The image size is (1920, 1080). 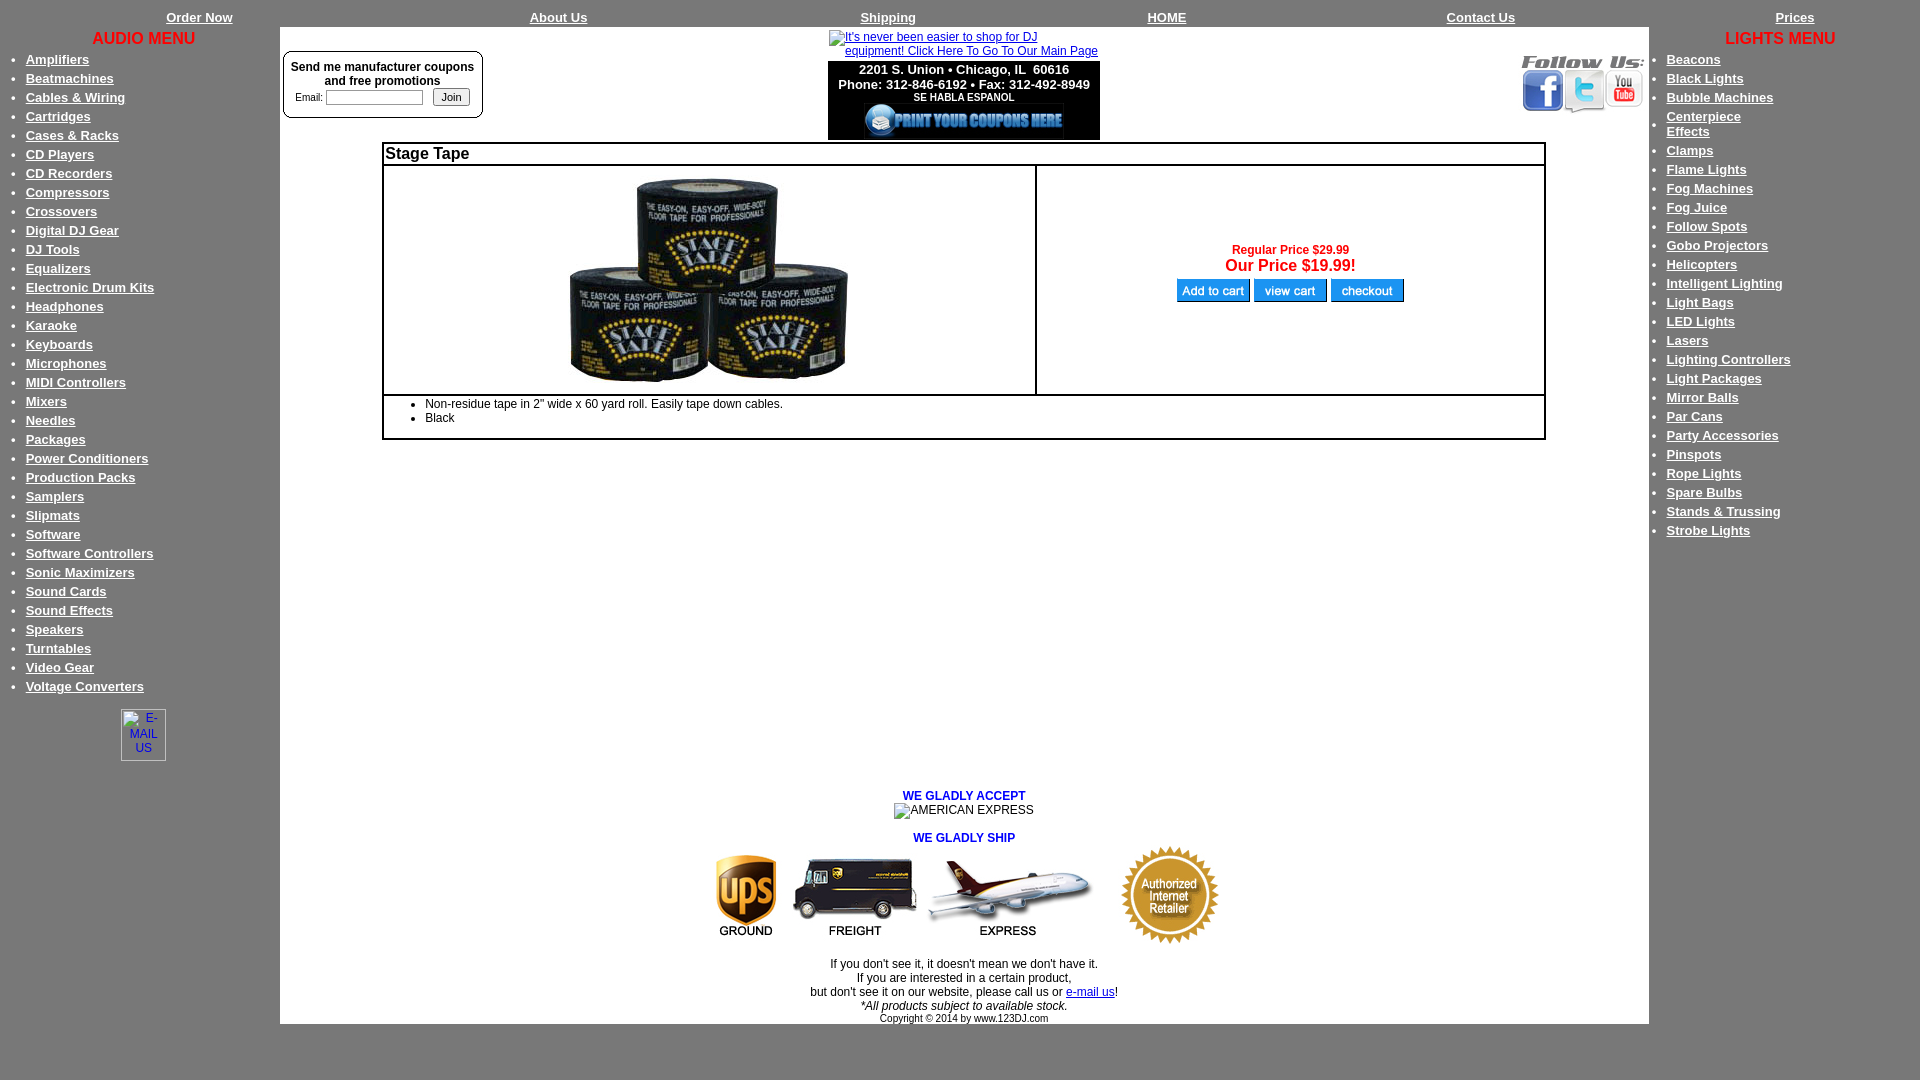 What do you see at coordinates (80, 572) in the screenshot?
I see `Sonic Maximizers` at bounding box center [80, 572].